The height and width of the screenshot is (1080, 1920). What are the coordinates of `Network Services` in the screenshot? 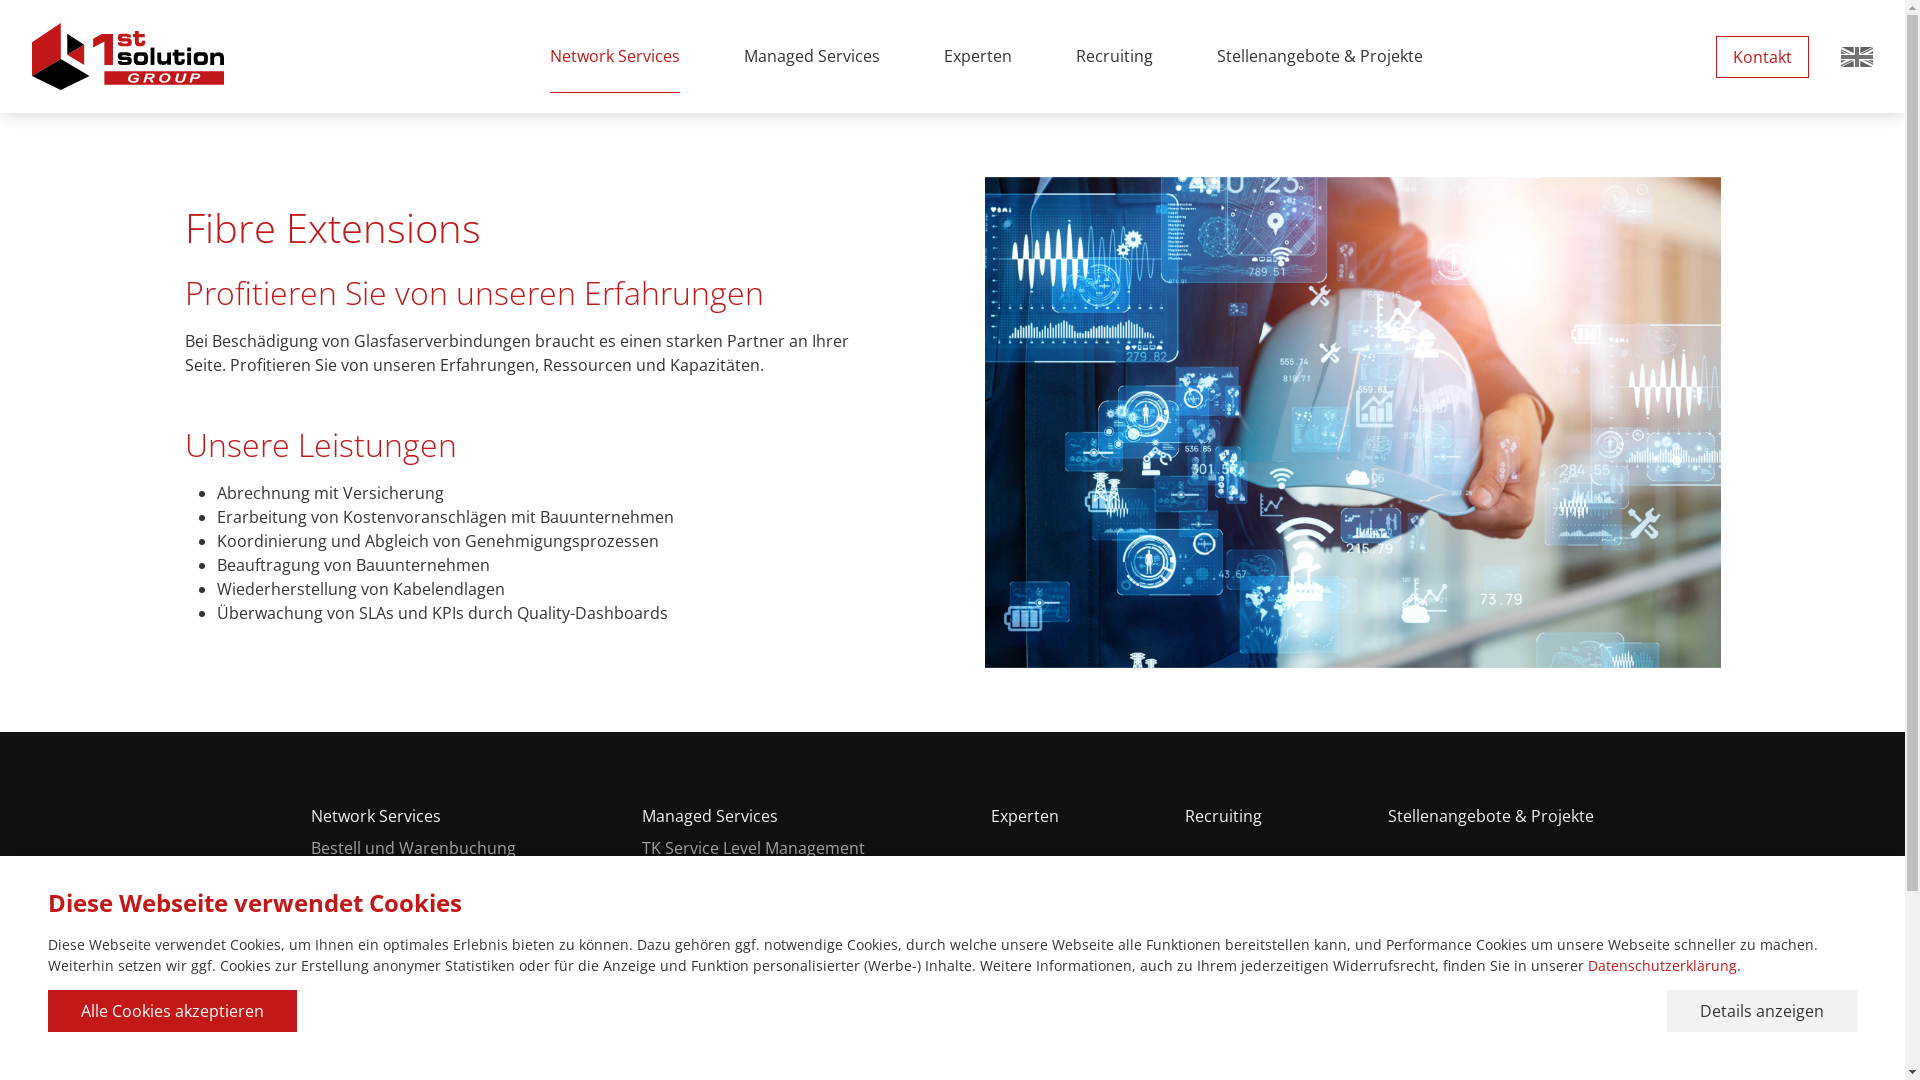 It's located at (414, 816).